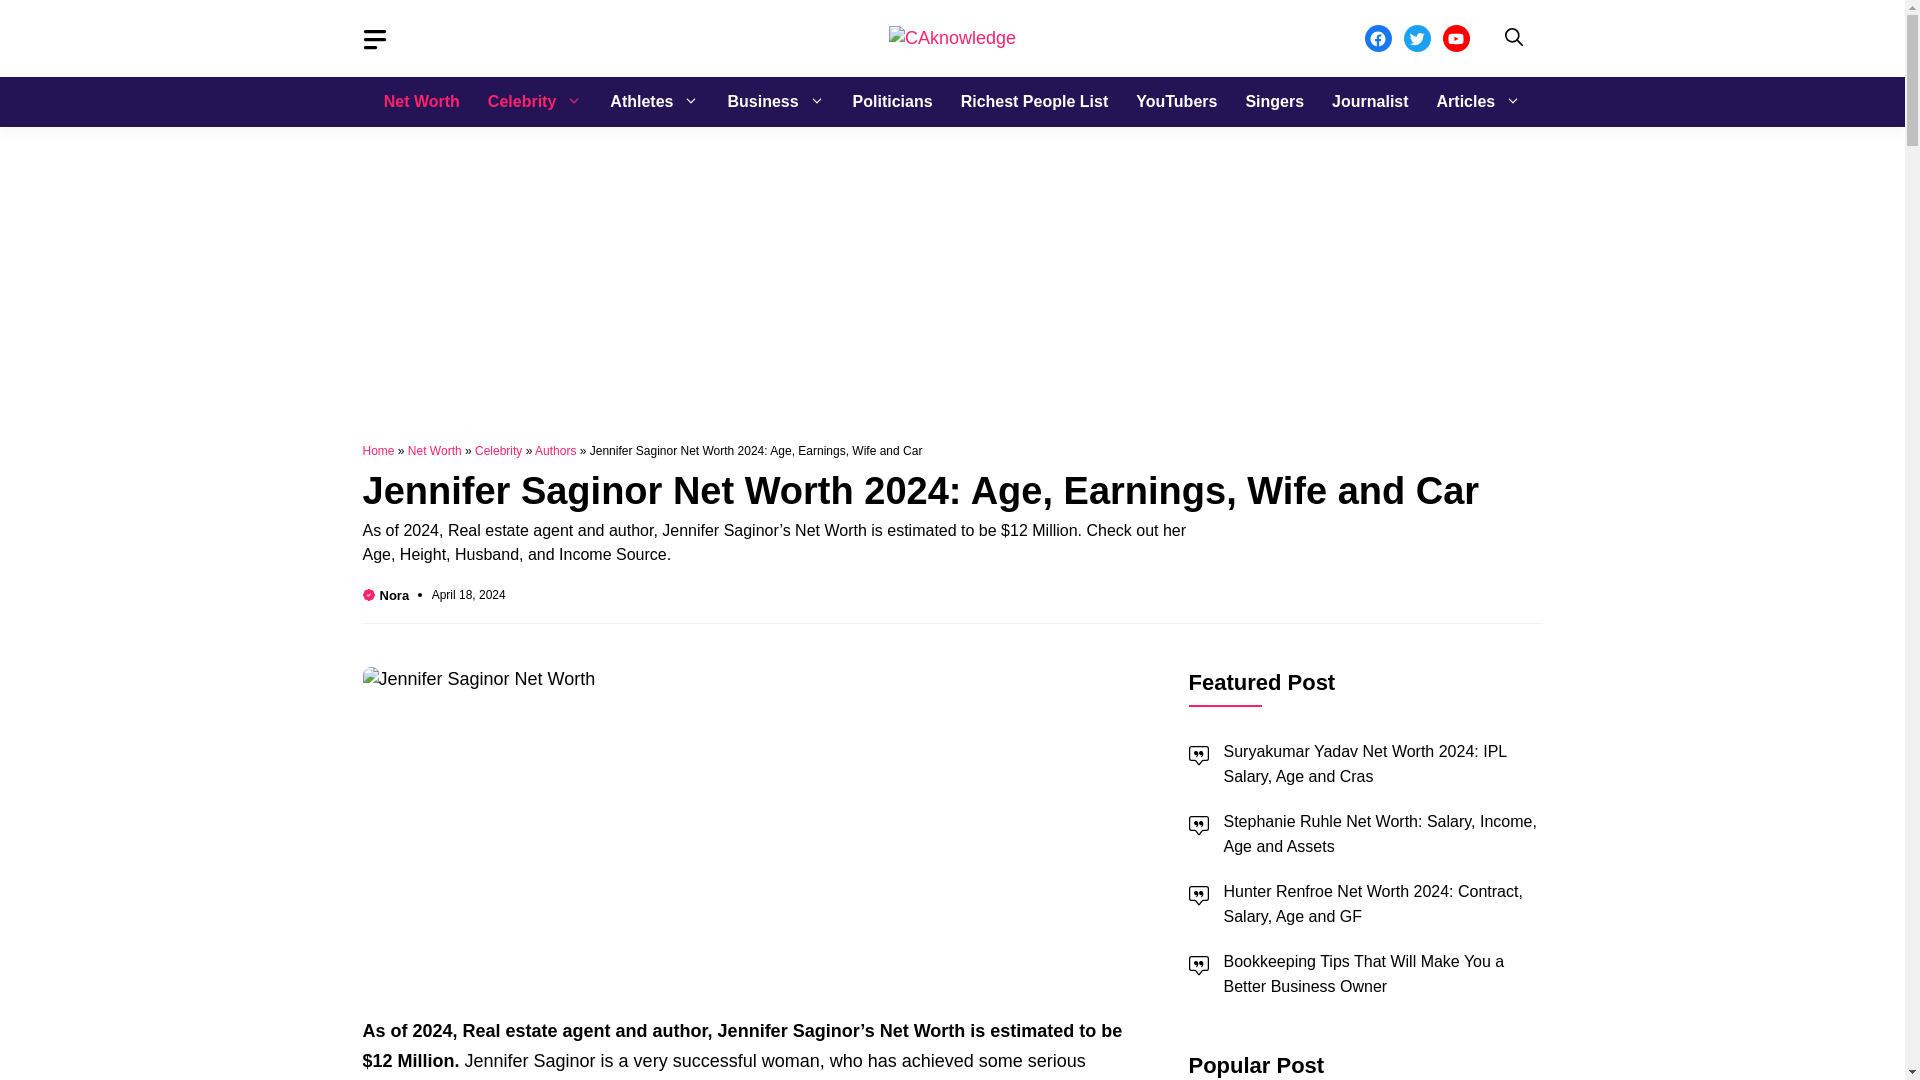  Describe the element at coordinates (534, 102) in the screenshot. I see `Celebrity` at that location.